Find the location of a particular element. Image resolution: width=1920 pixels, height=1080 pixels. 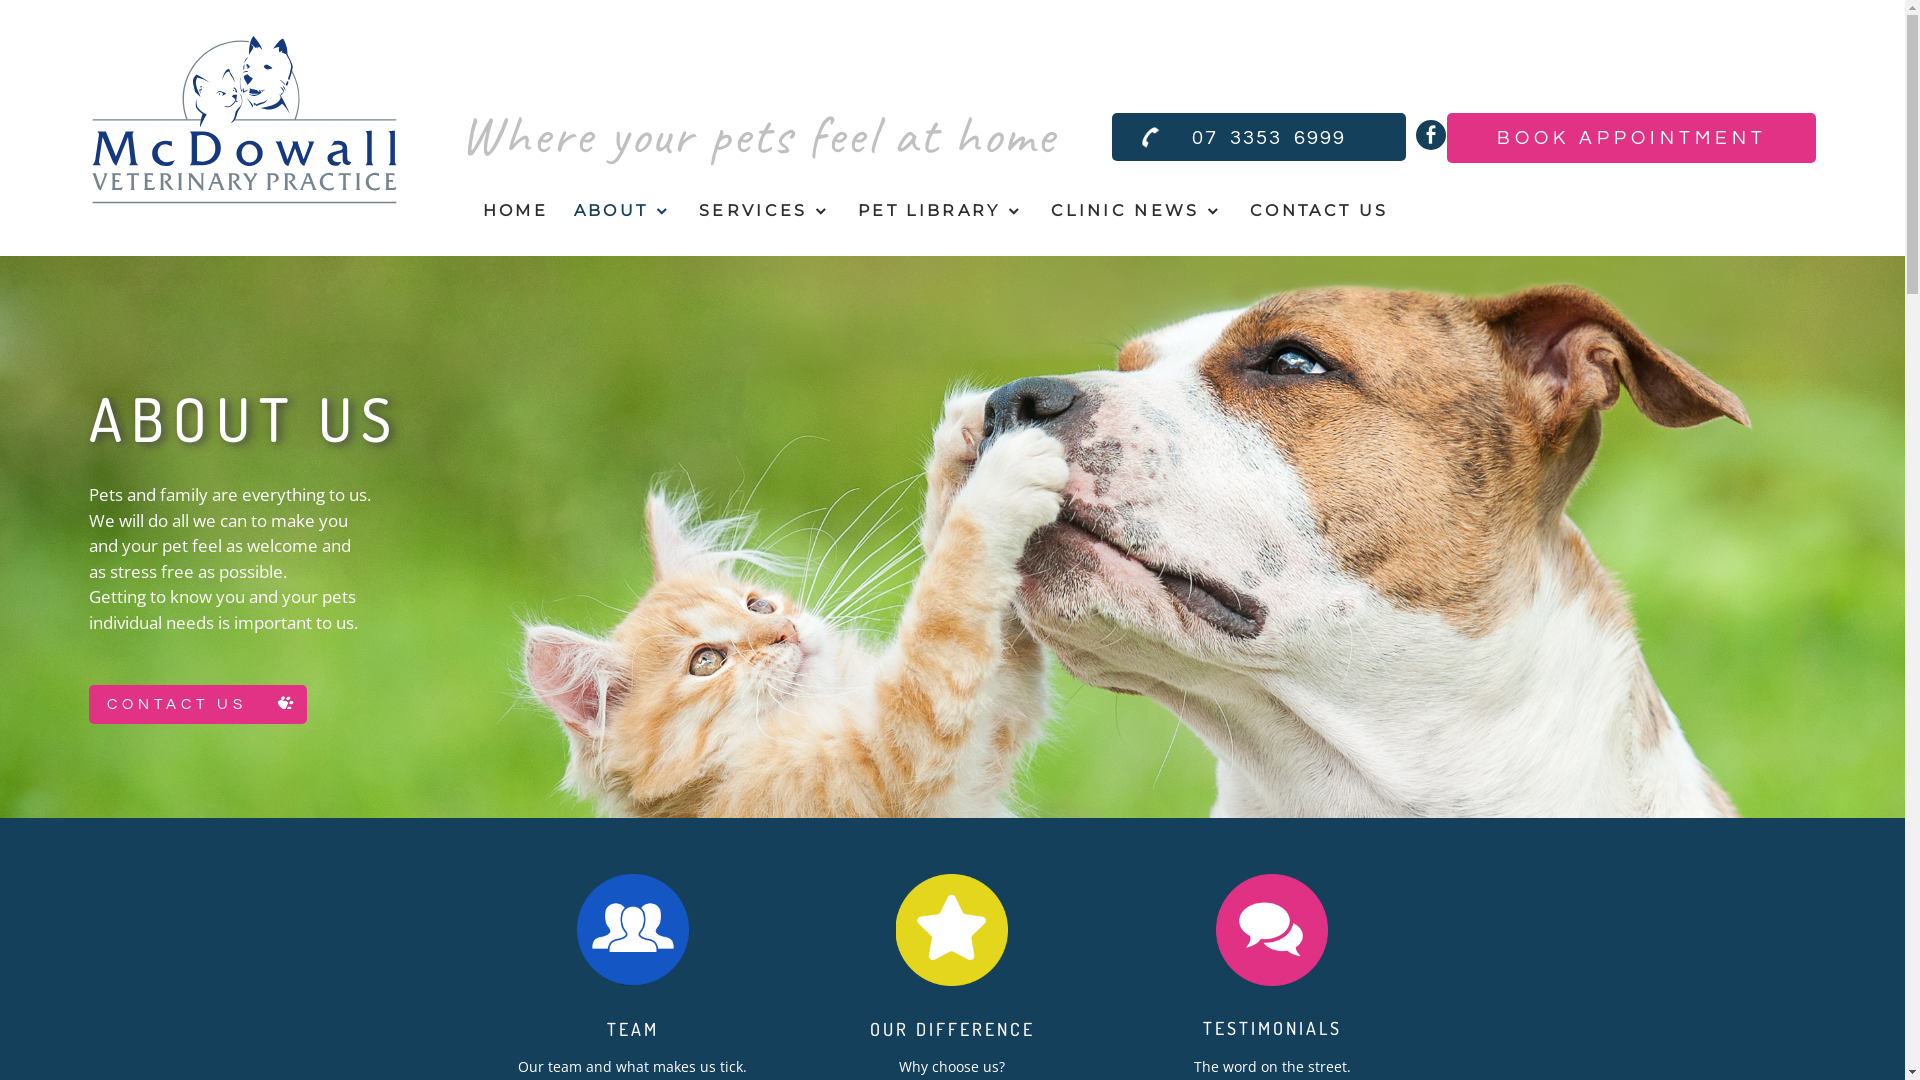

CLINIC NEWS is located at coordinates (1138, 212).